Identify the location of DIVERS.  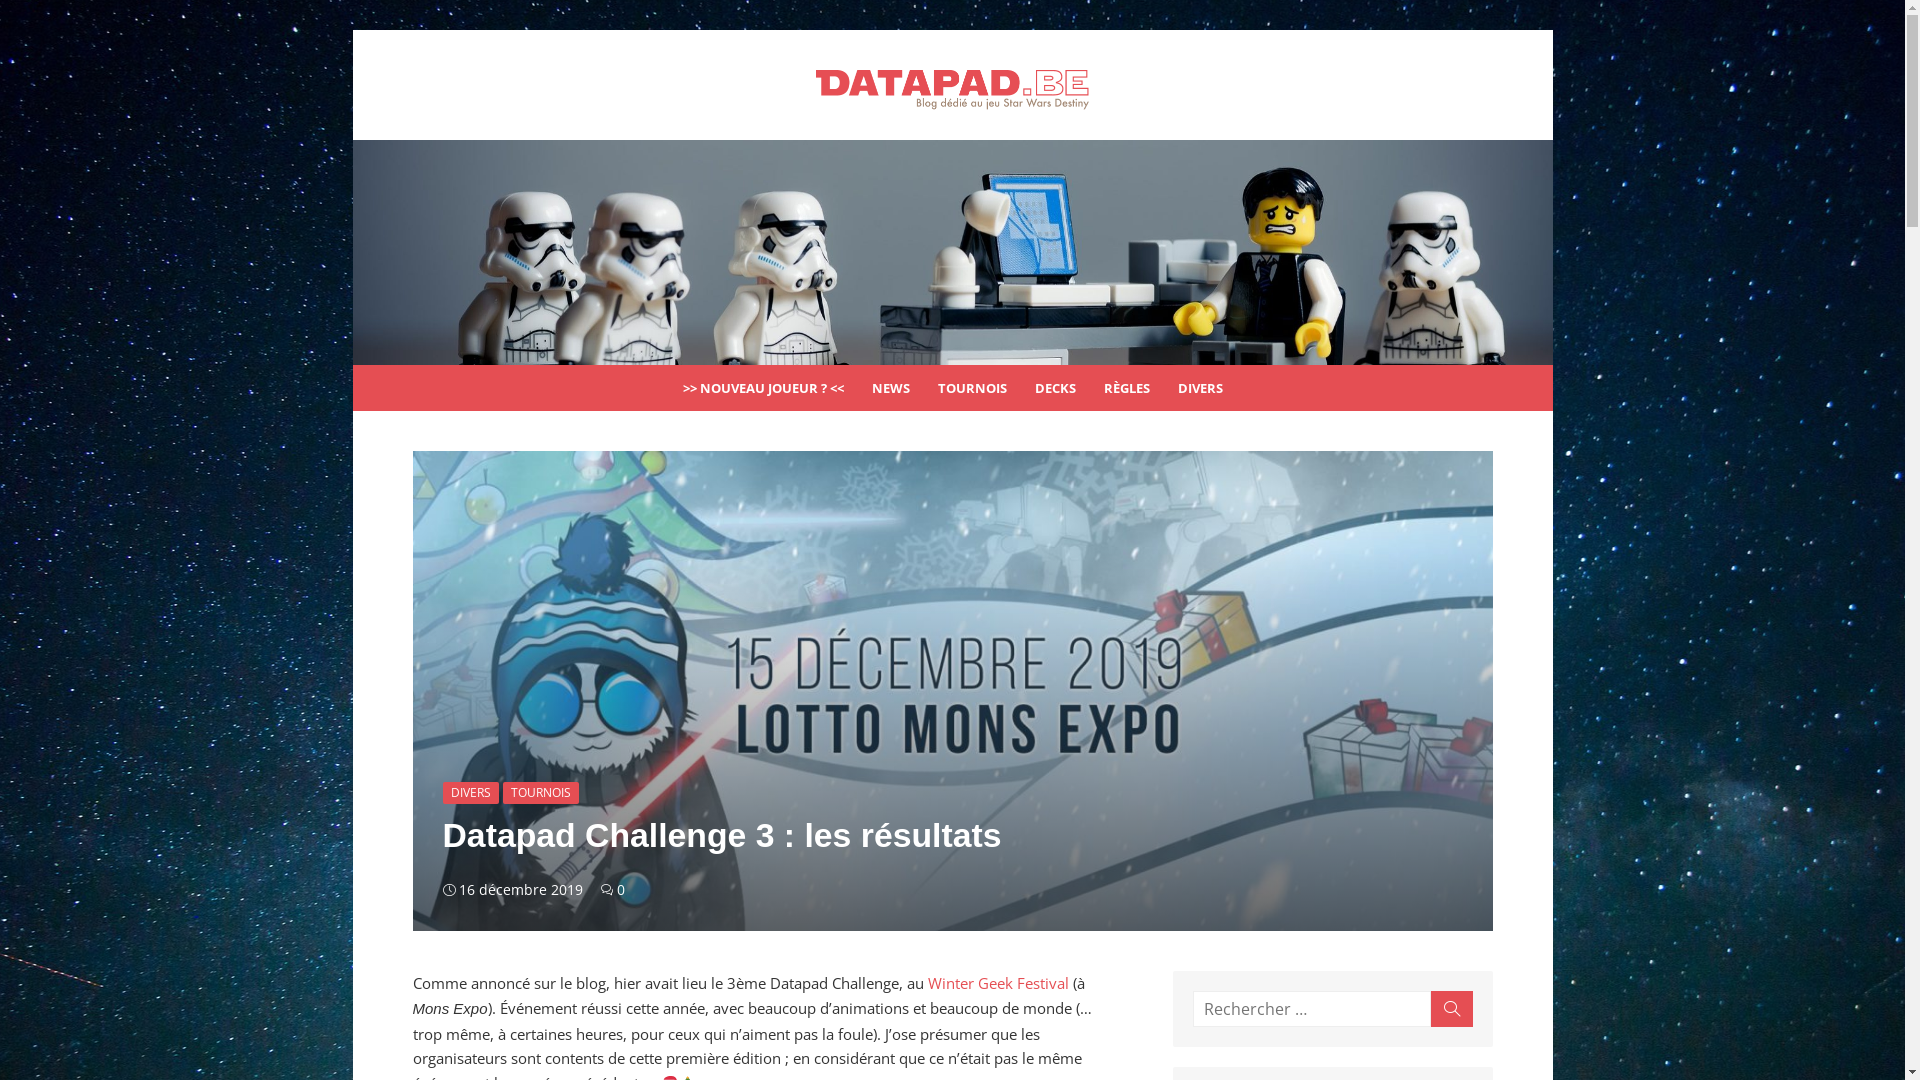
(470, 793).